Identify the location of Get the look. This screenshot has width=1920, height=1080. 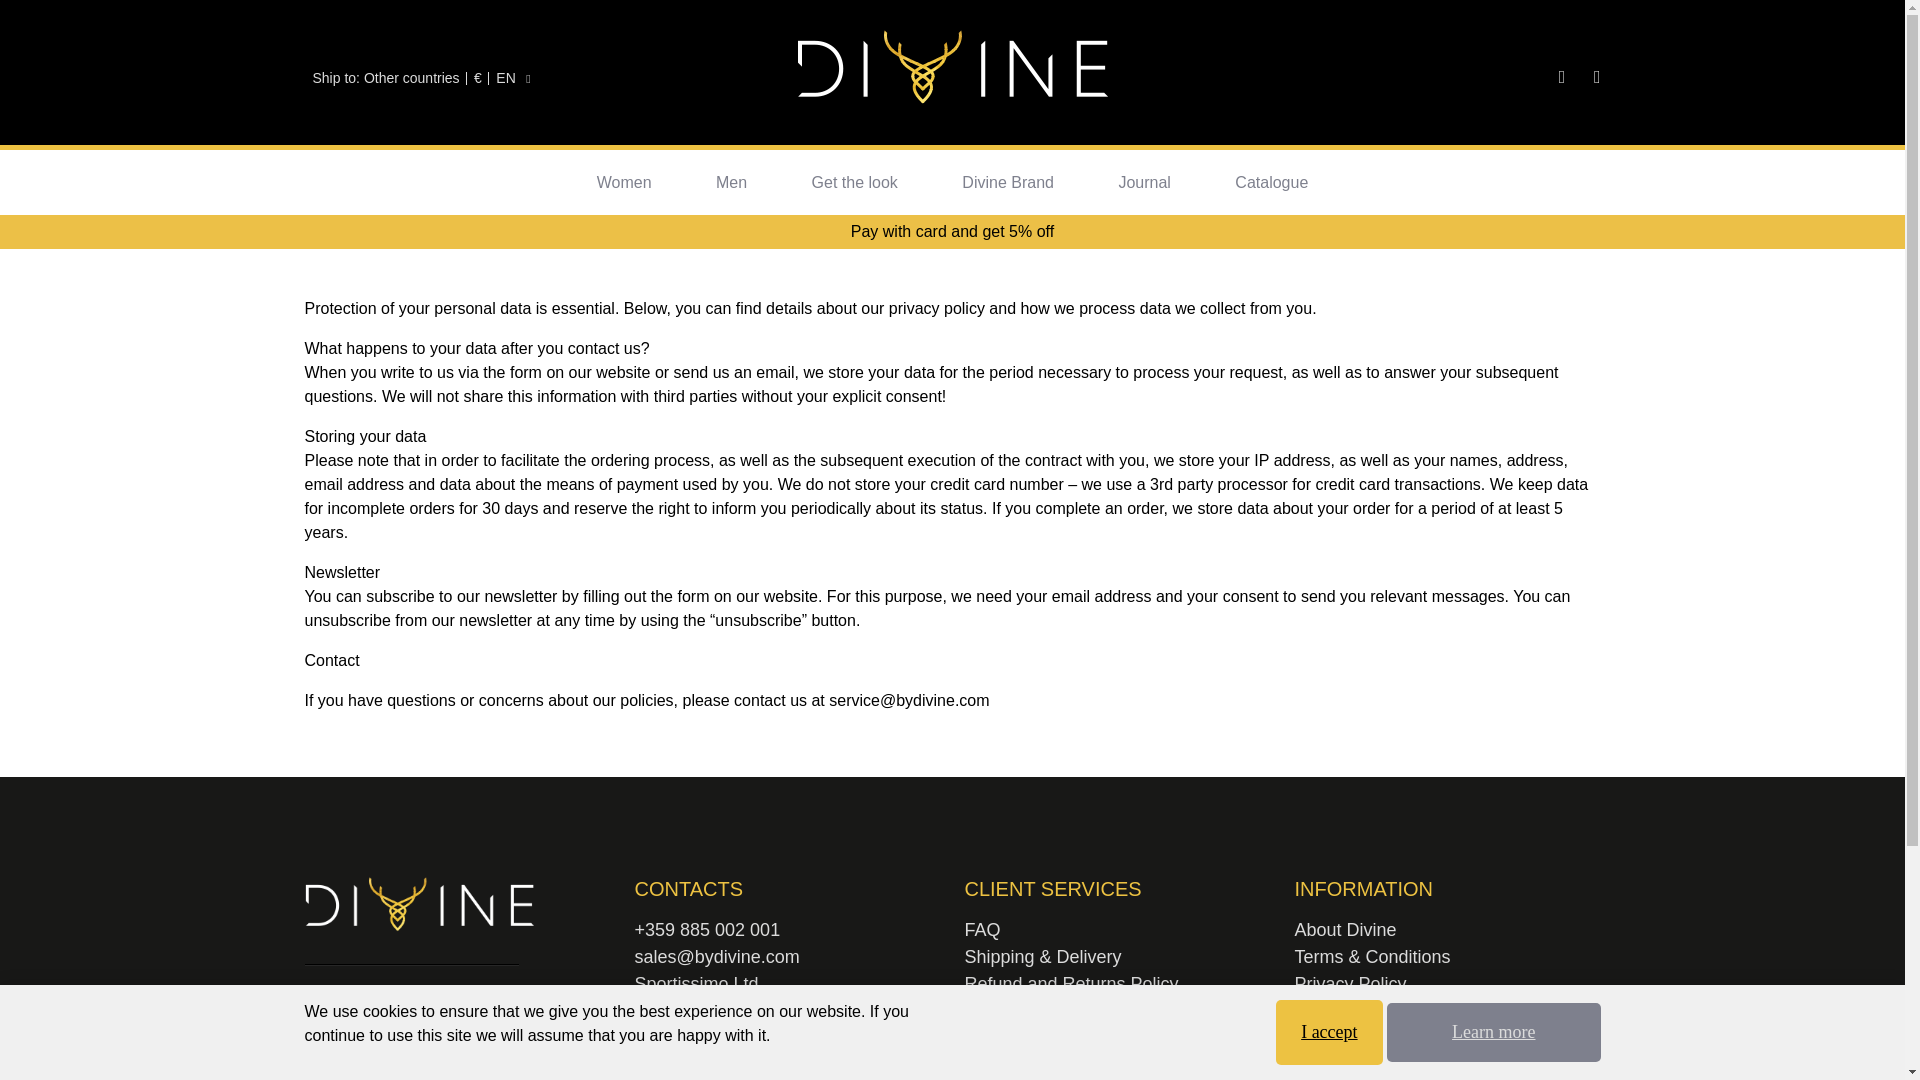
(855, 182).